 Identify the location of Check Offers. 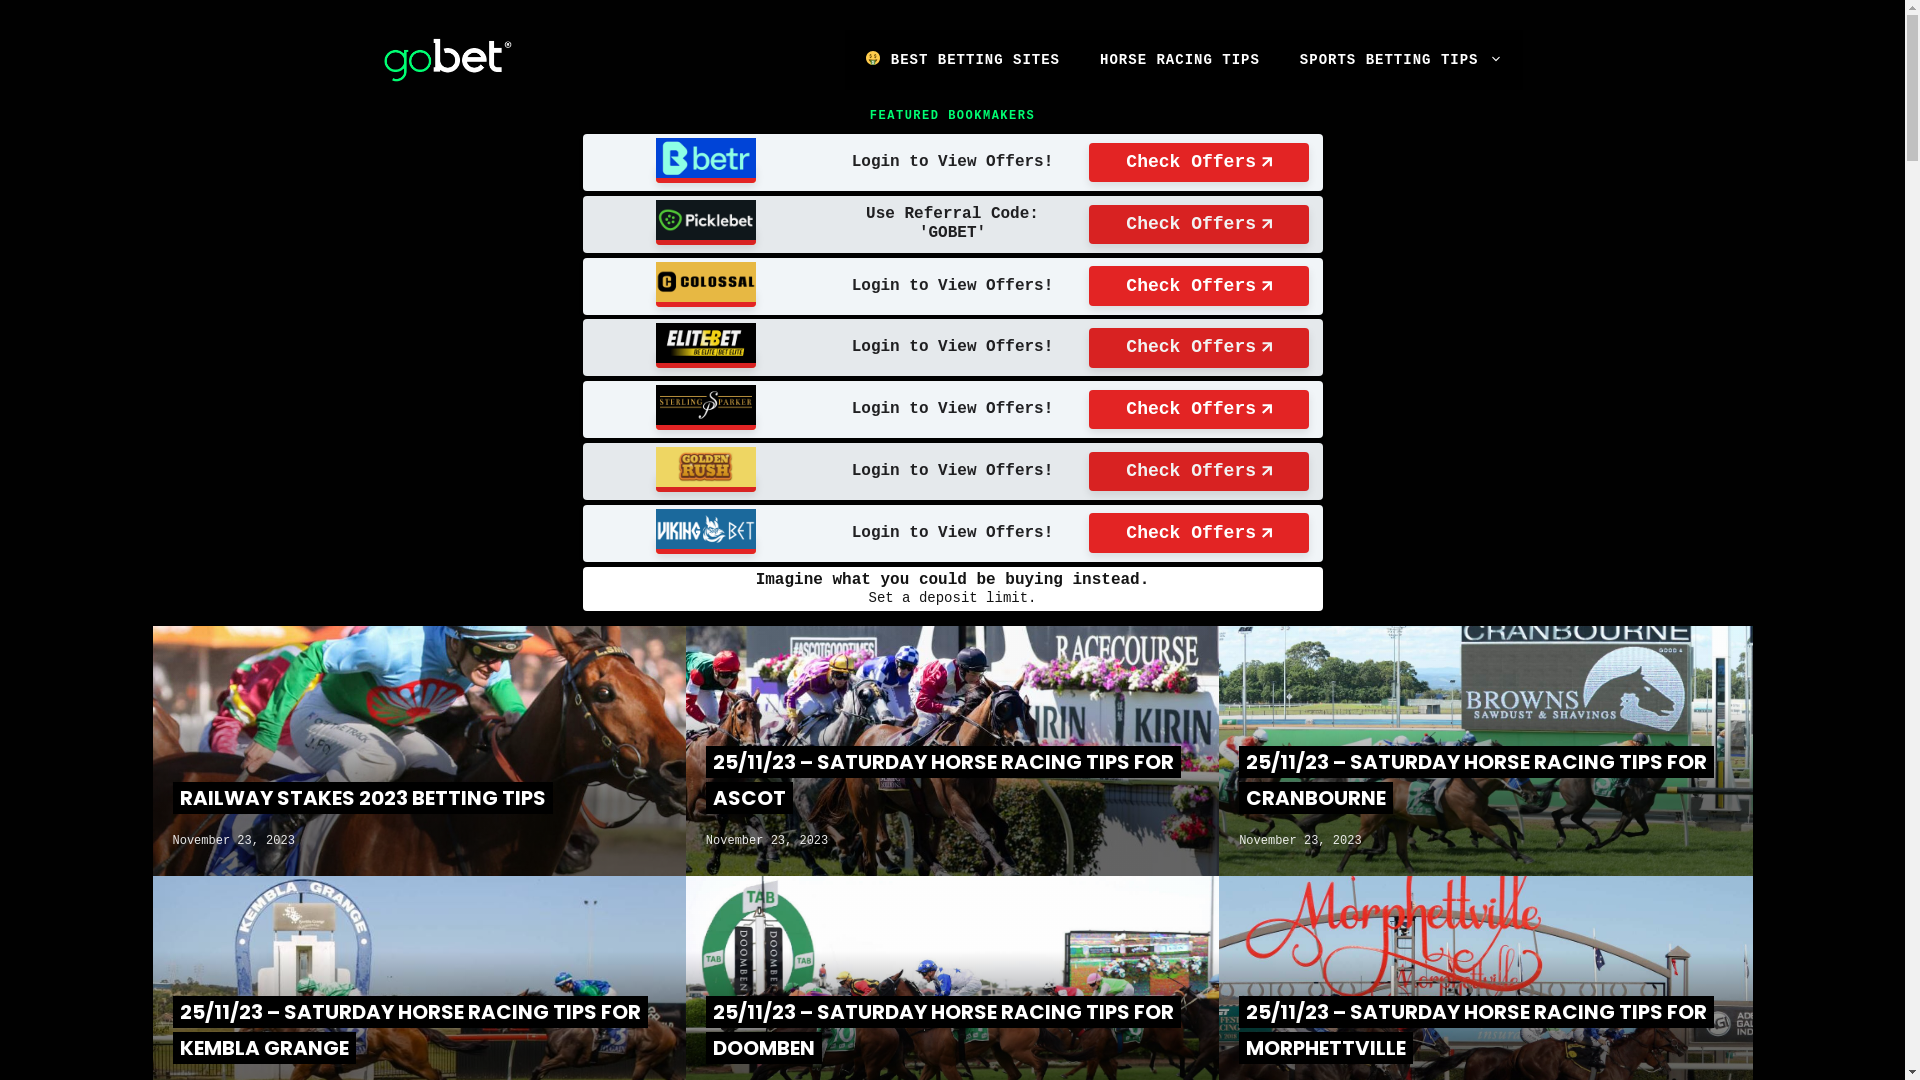
(1199, 533).